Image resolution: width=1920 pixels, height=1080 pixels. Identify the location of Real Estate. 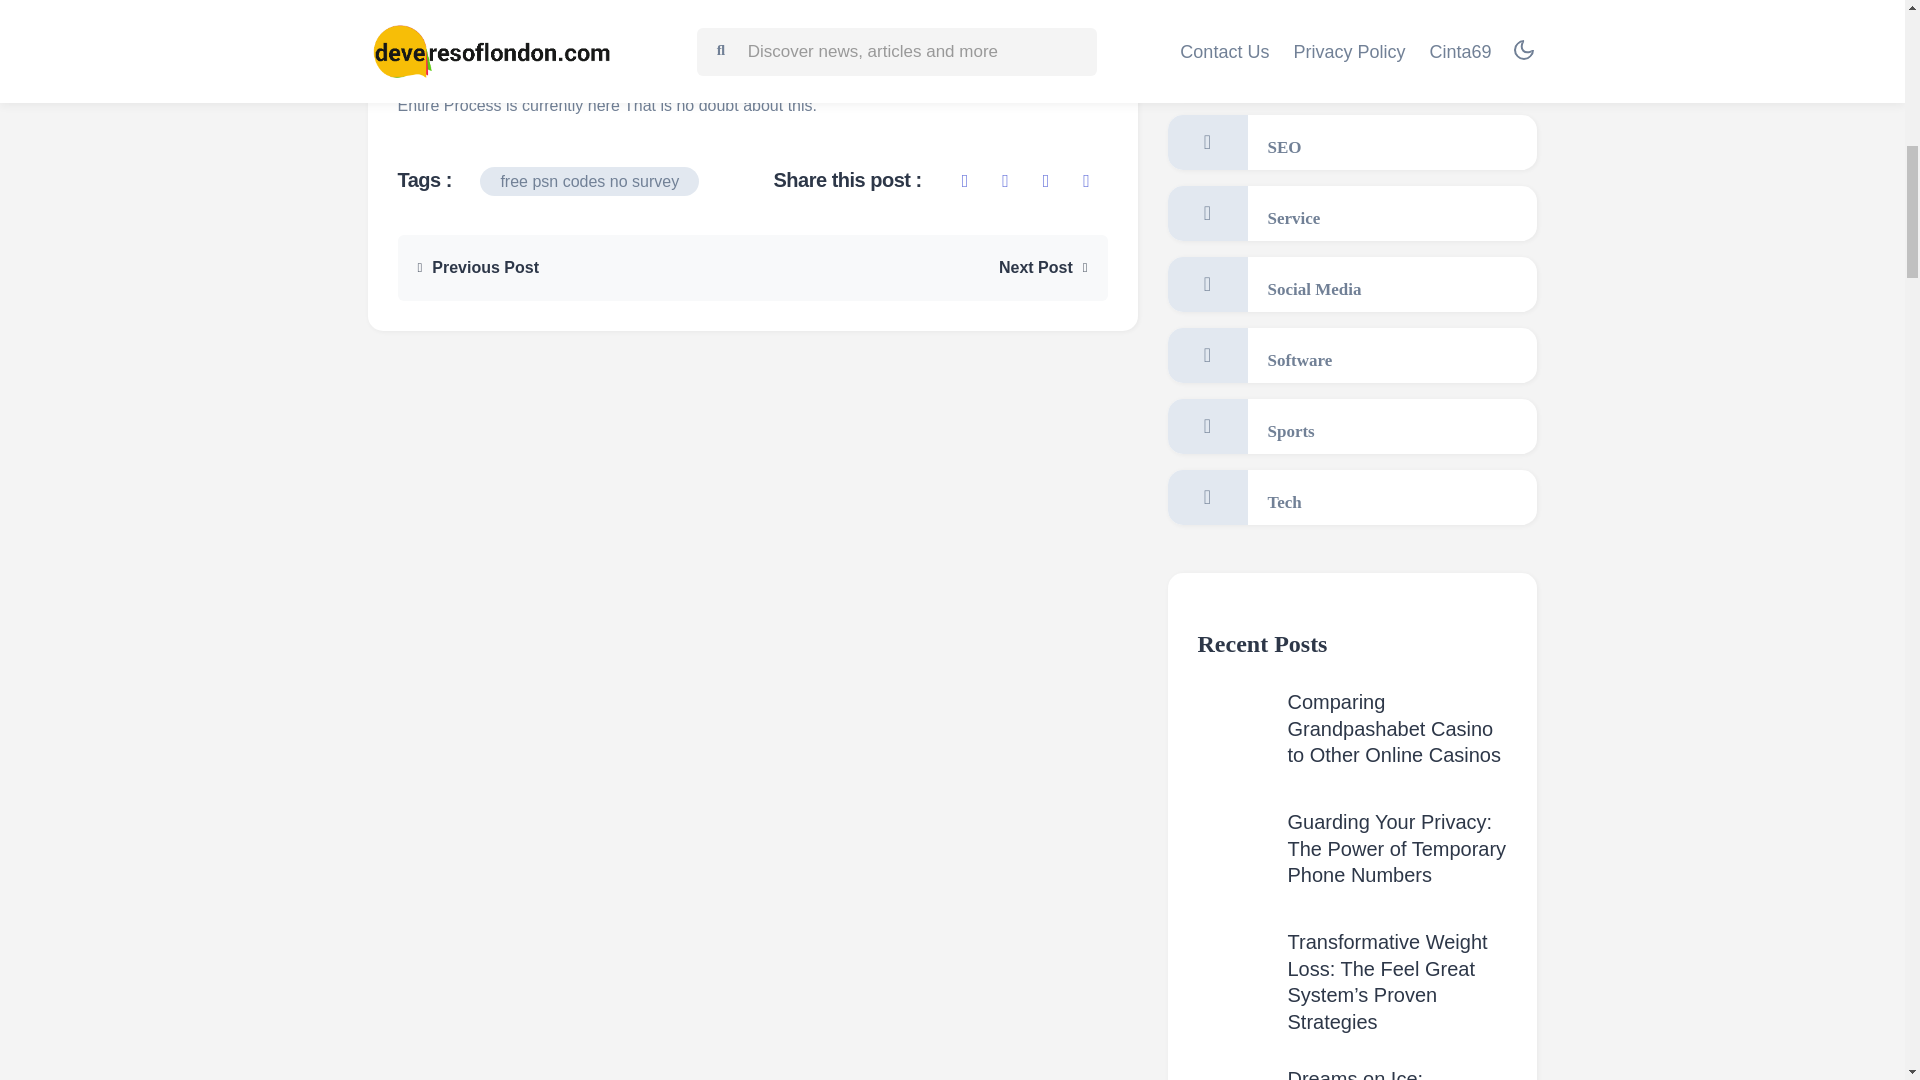
(1352, 72).